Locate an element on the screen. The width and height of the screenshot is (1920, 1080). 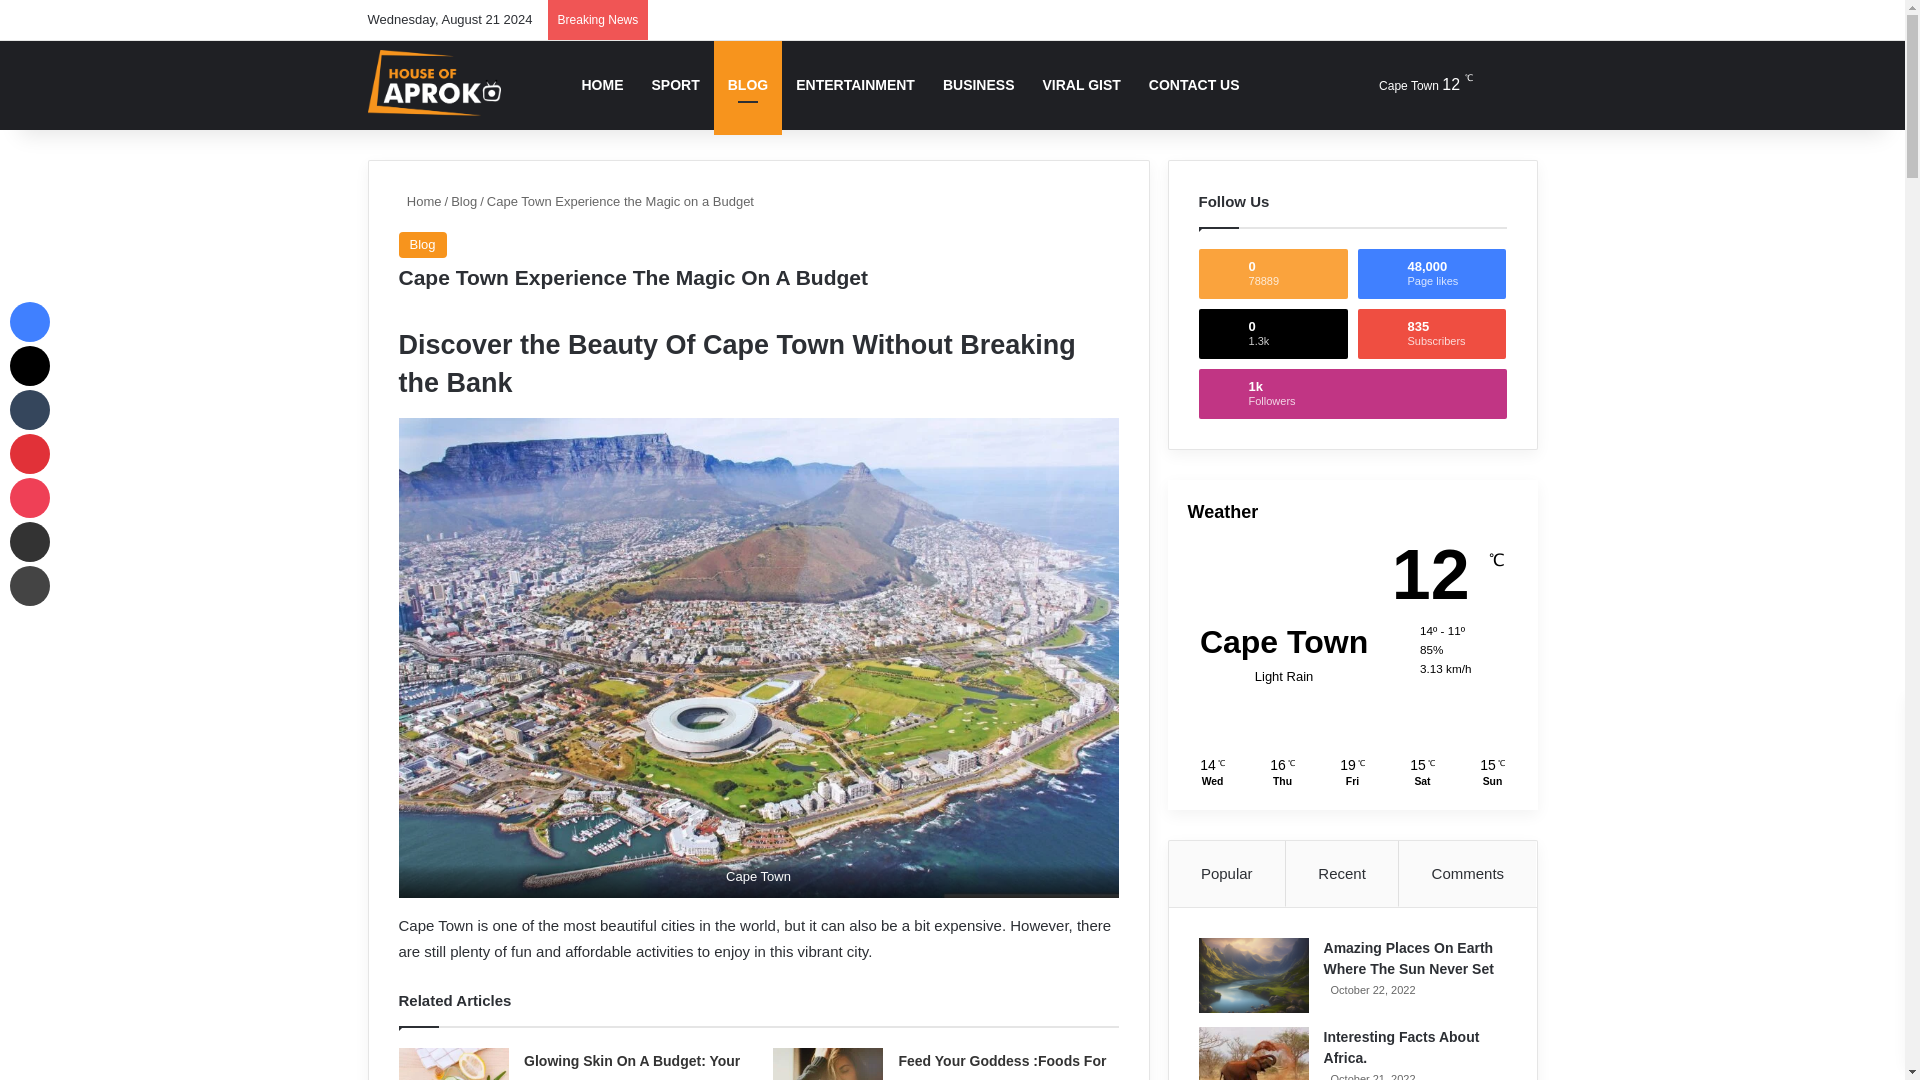
VIRAL GIST is located at coordinates (1080, 84).